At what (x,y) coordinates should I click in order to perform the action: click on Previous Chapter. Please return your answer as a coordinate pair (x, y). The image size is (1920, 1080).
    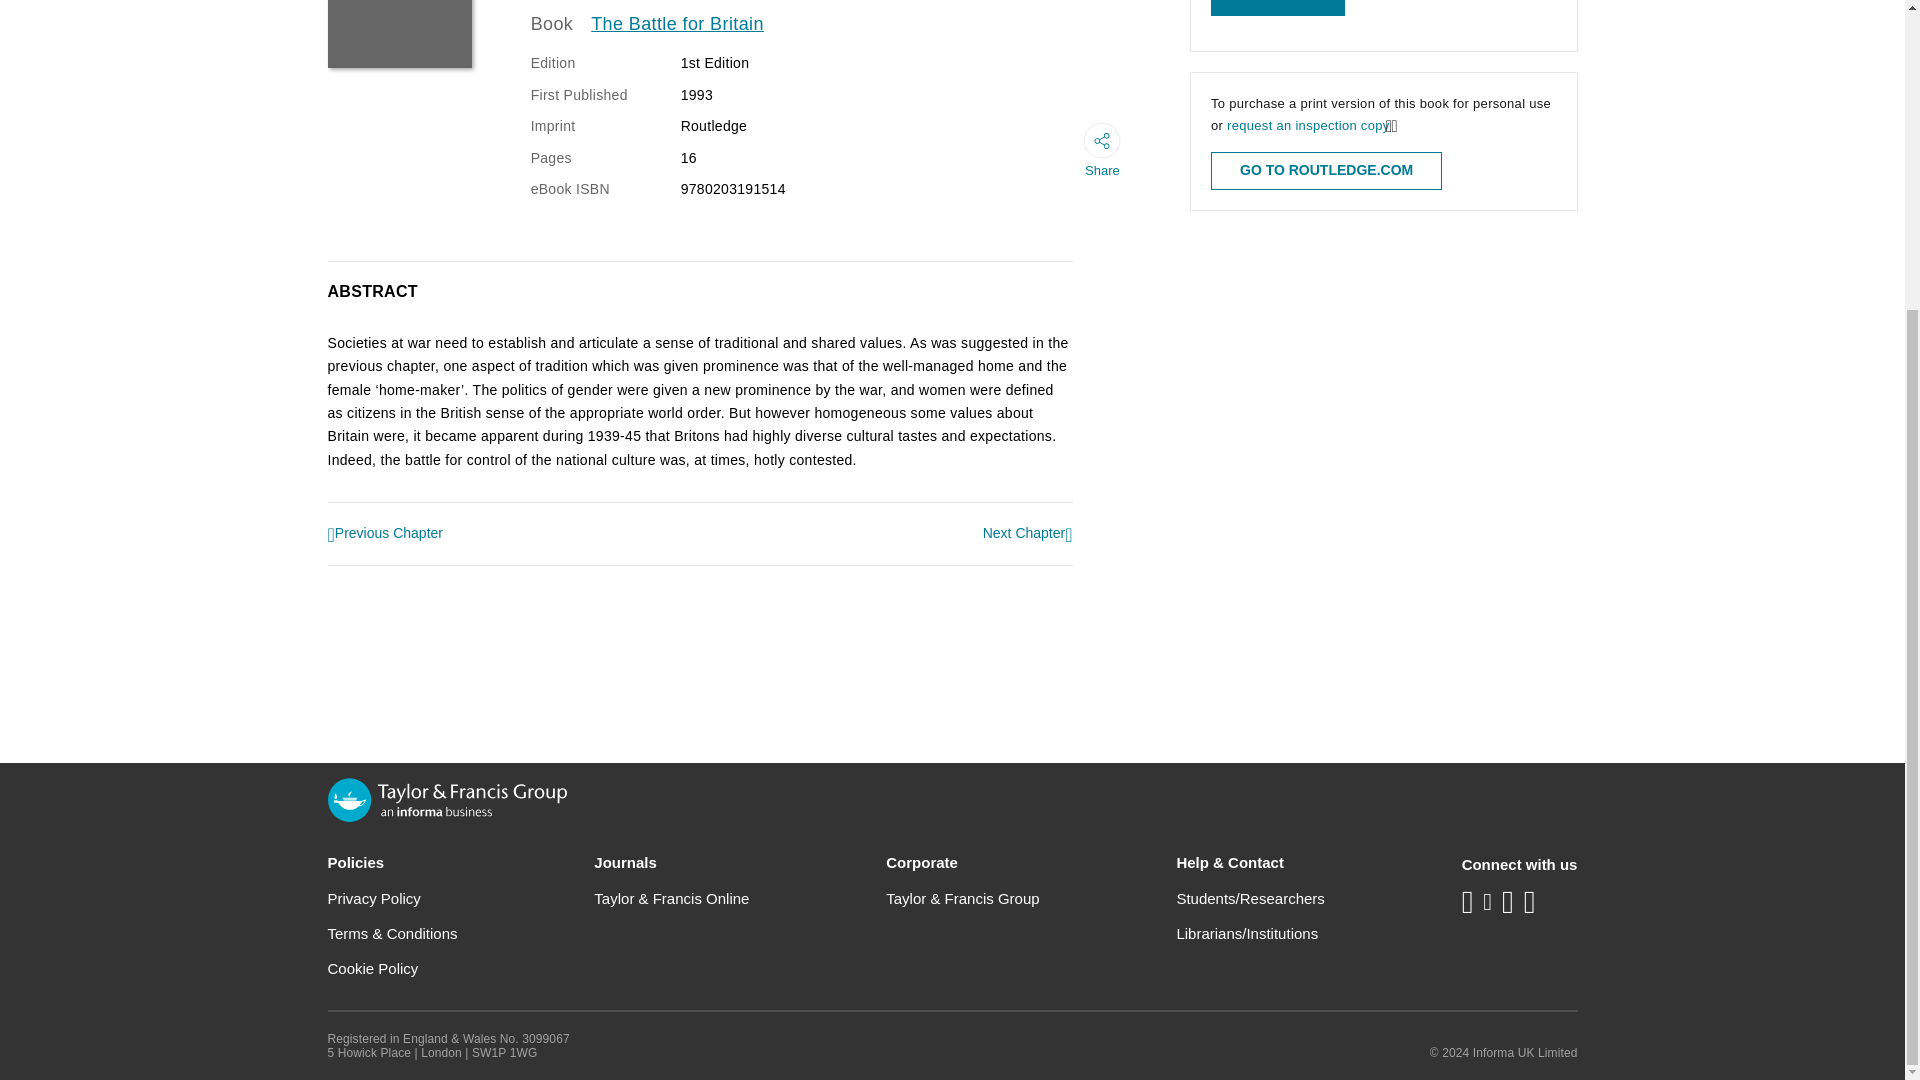
    Looking at the image, I should click on (386, 534).